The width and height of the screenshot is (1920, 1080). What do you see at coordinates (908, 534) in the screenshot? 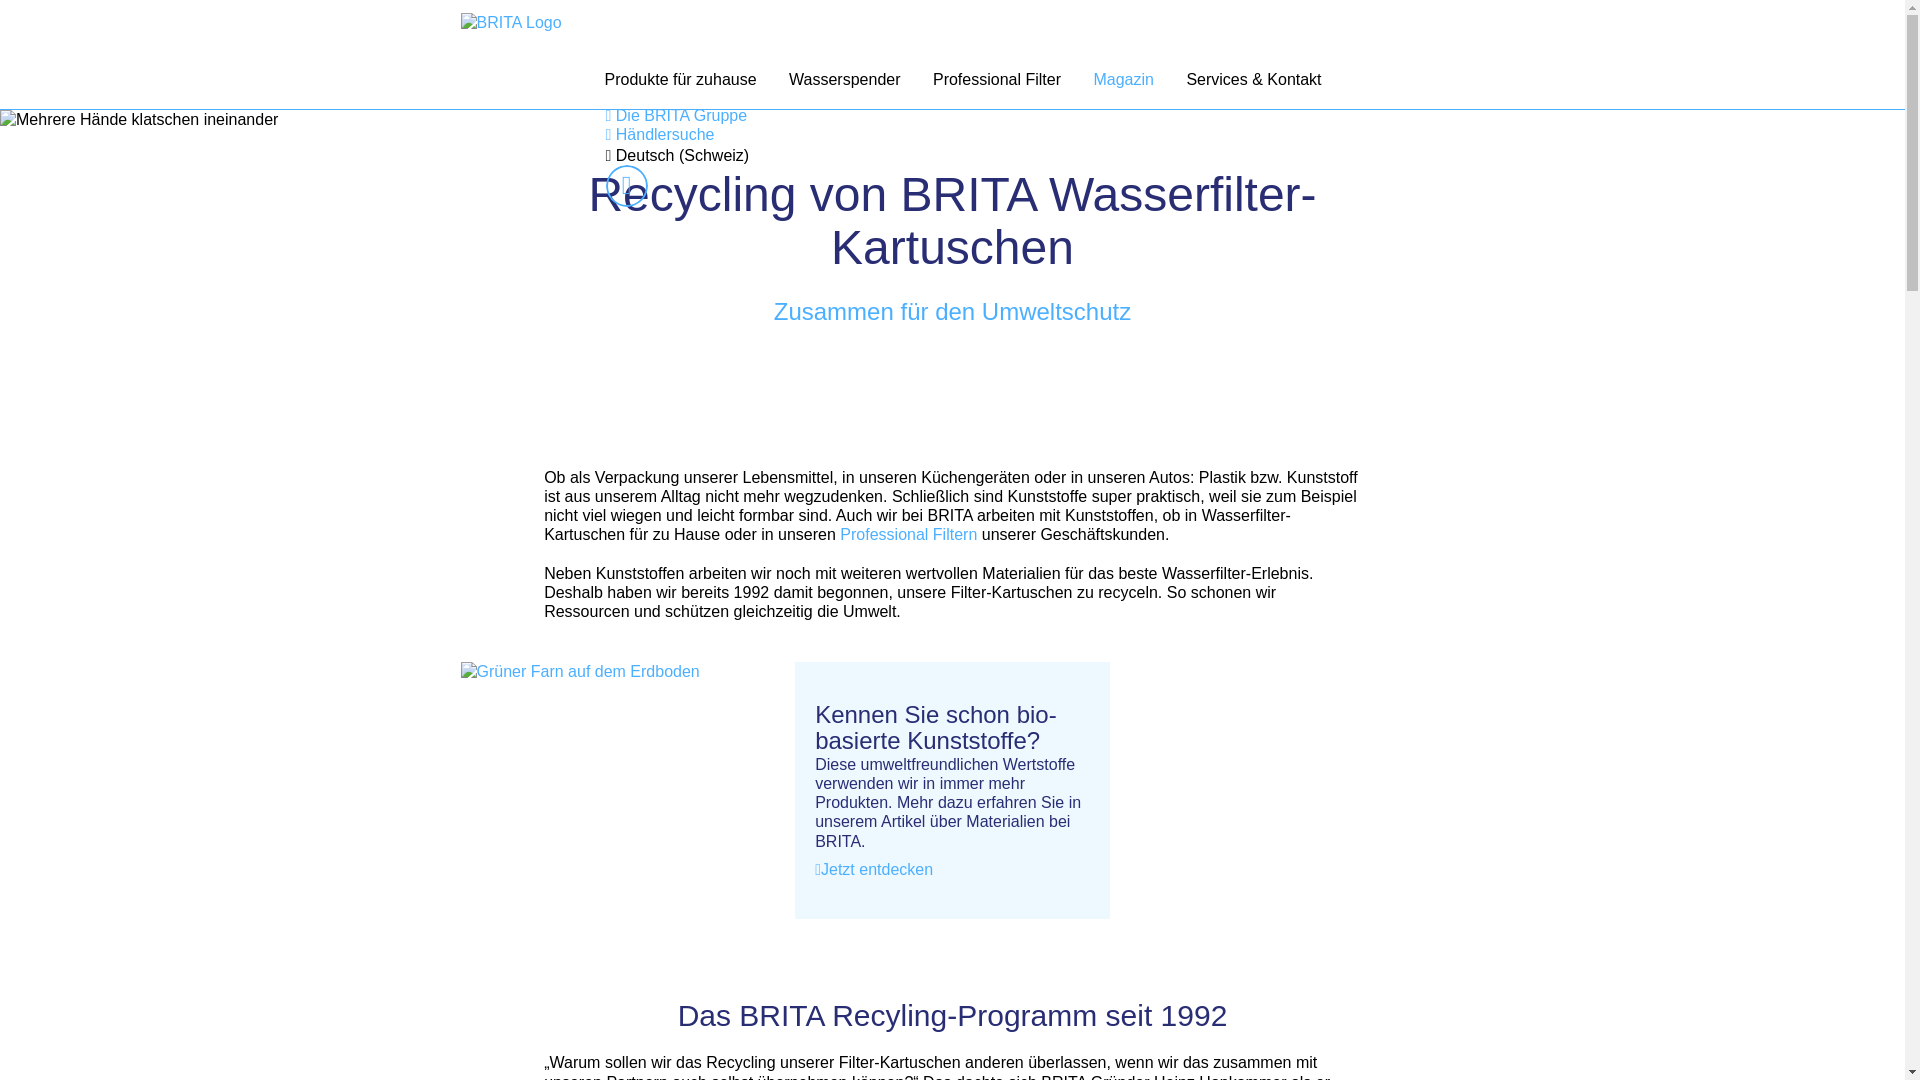
I see `Professional Filtern` at bounding box center [908, 534].